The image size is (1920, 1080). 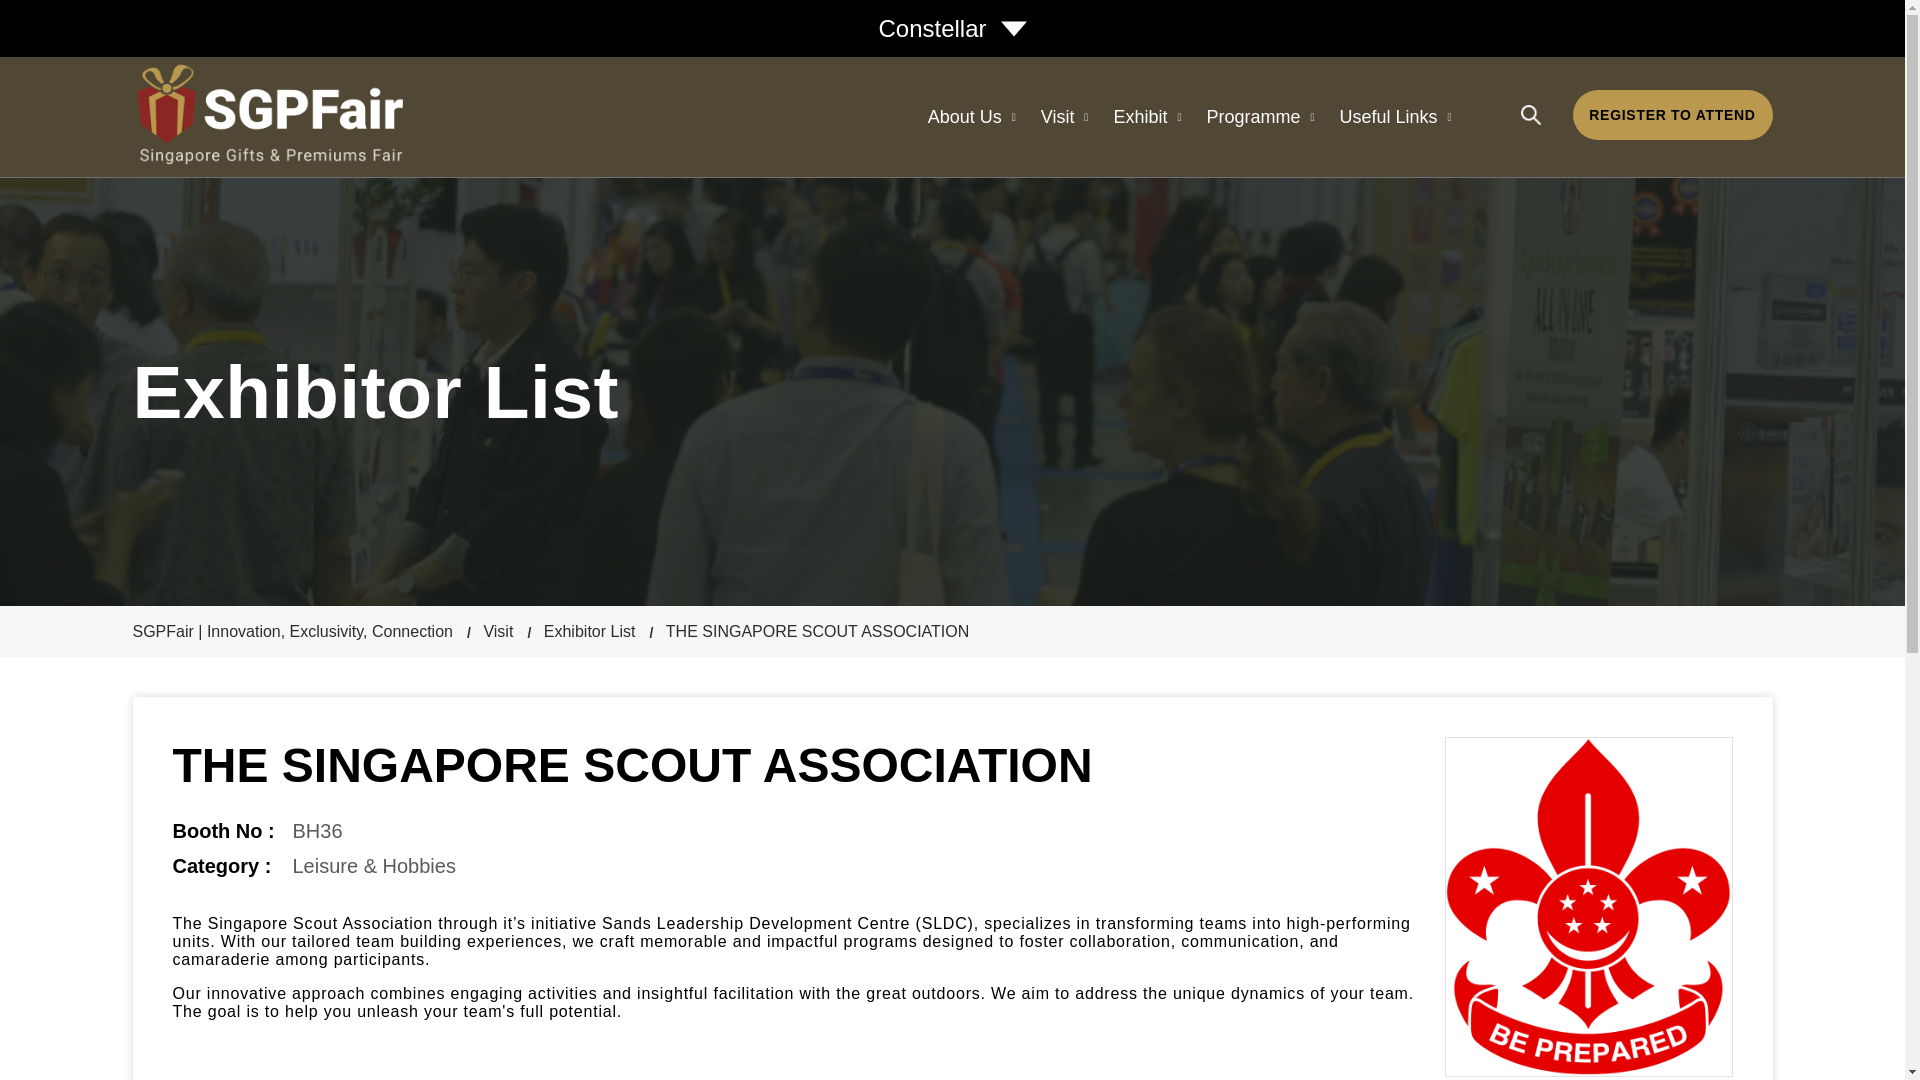 What do you see at coordinates (507, 632) in the screenshot?
I see `Visit` at bounding box center [507, 632].